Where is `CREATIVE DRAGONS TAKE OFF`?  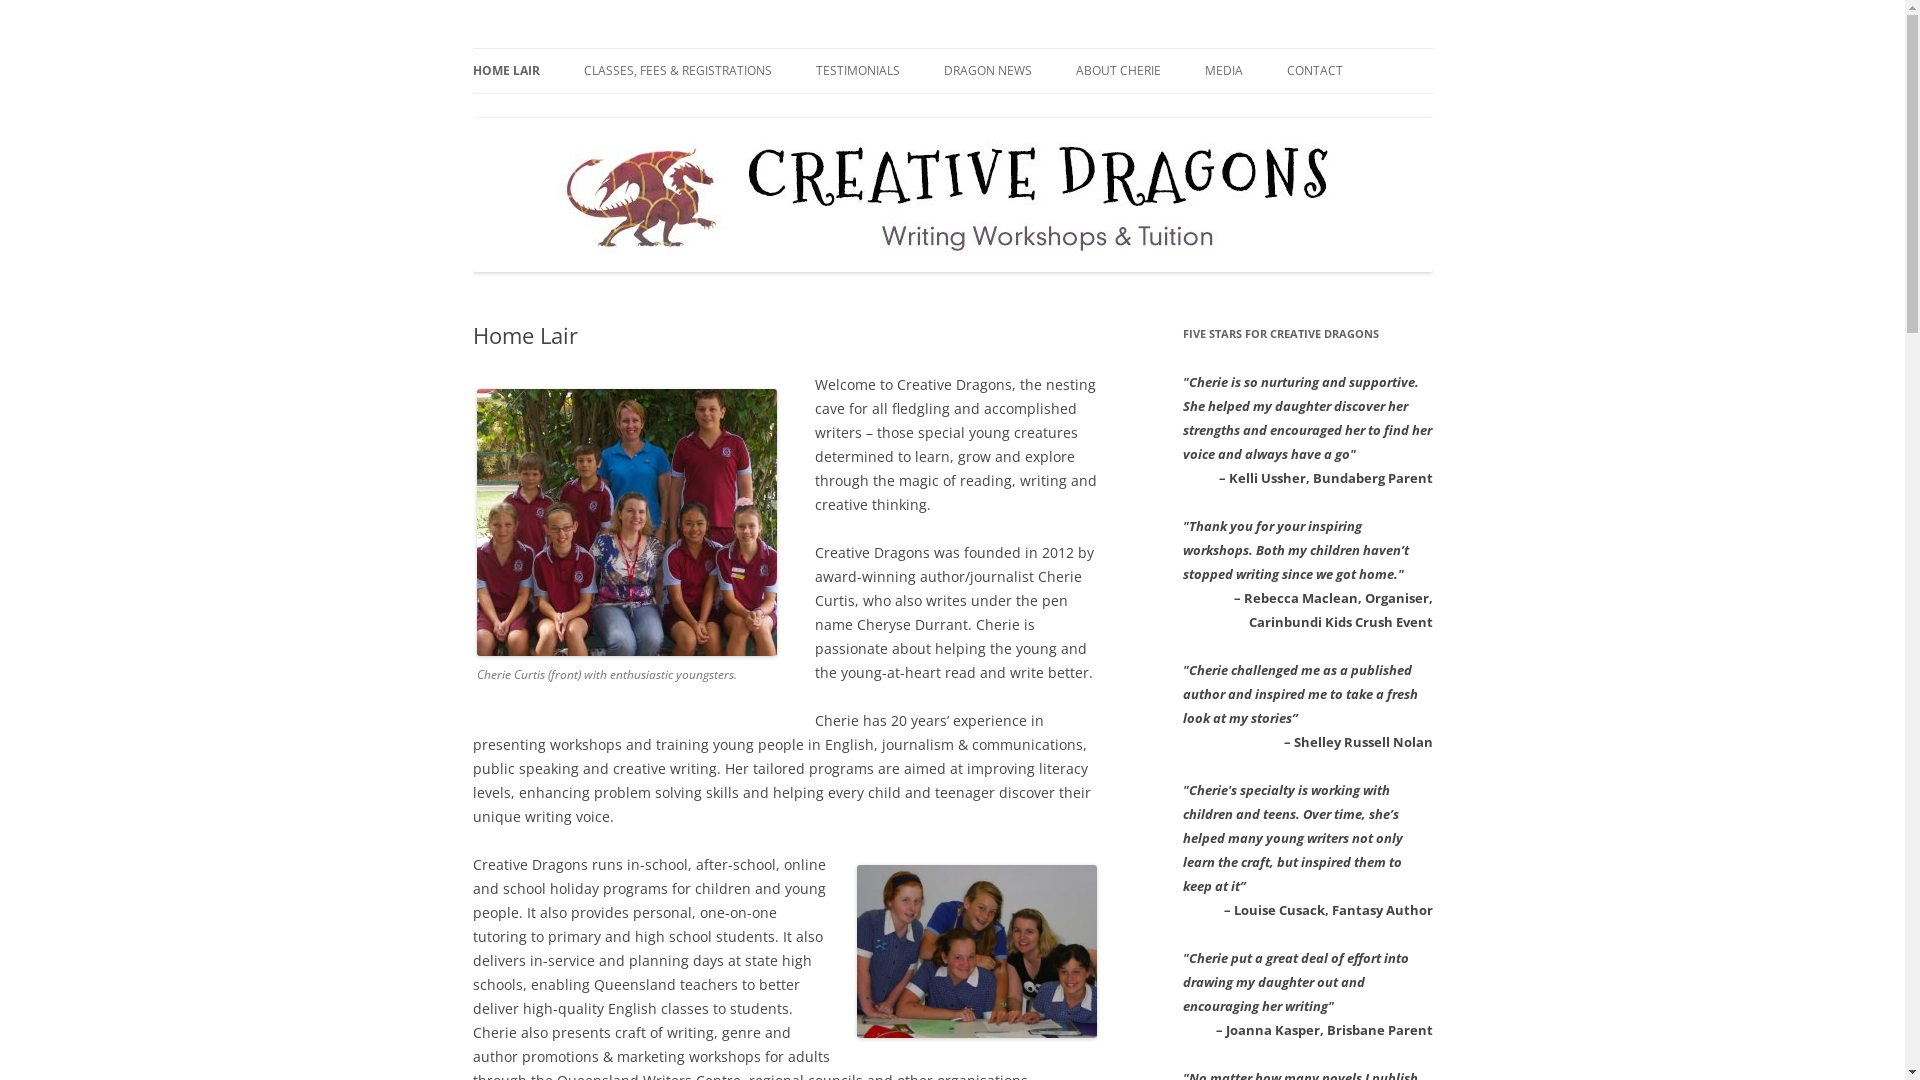
CREATIVE DRAGONS TAKE OFF is located at coordinates (1304, 114).